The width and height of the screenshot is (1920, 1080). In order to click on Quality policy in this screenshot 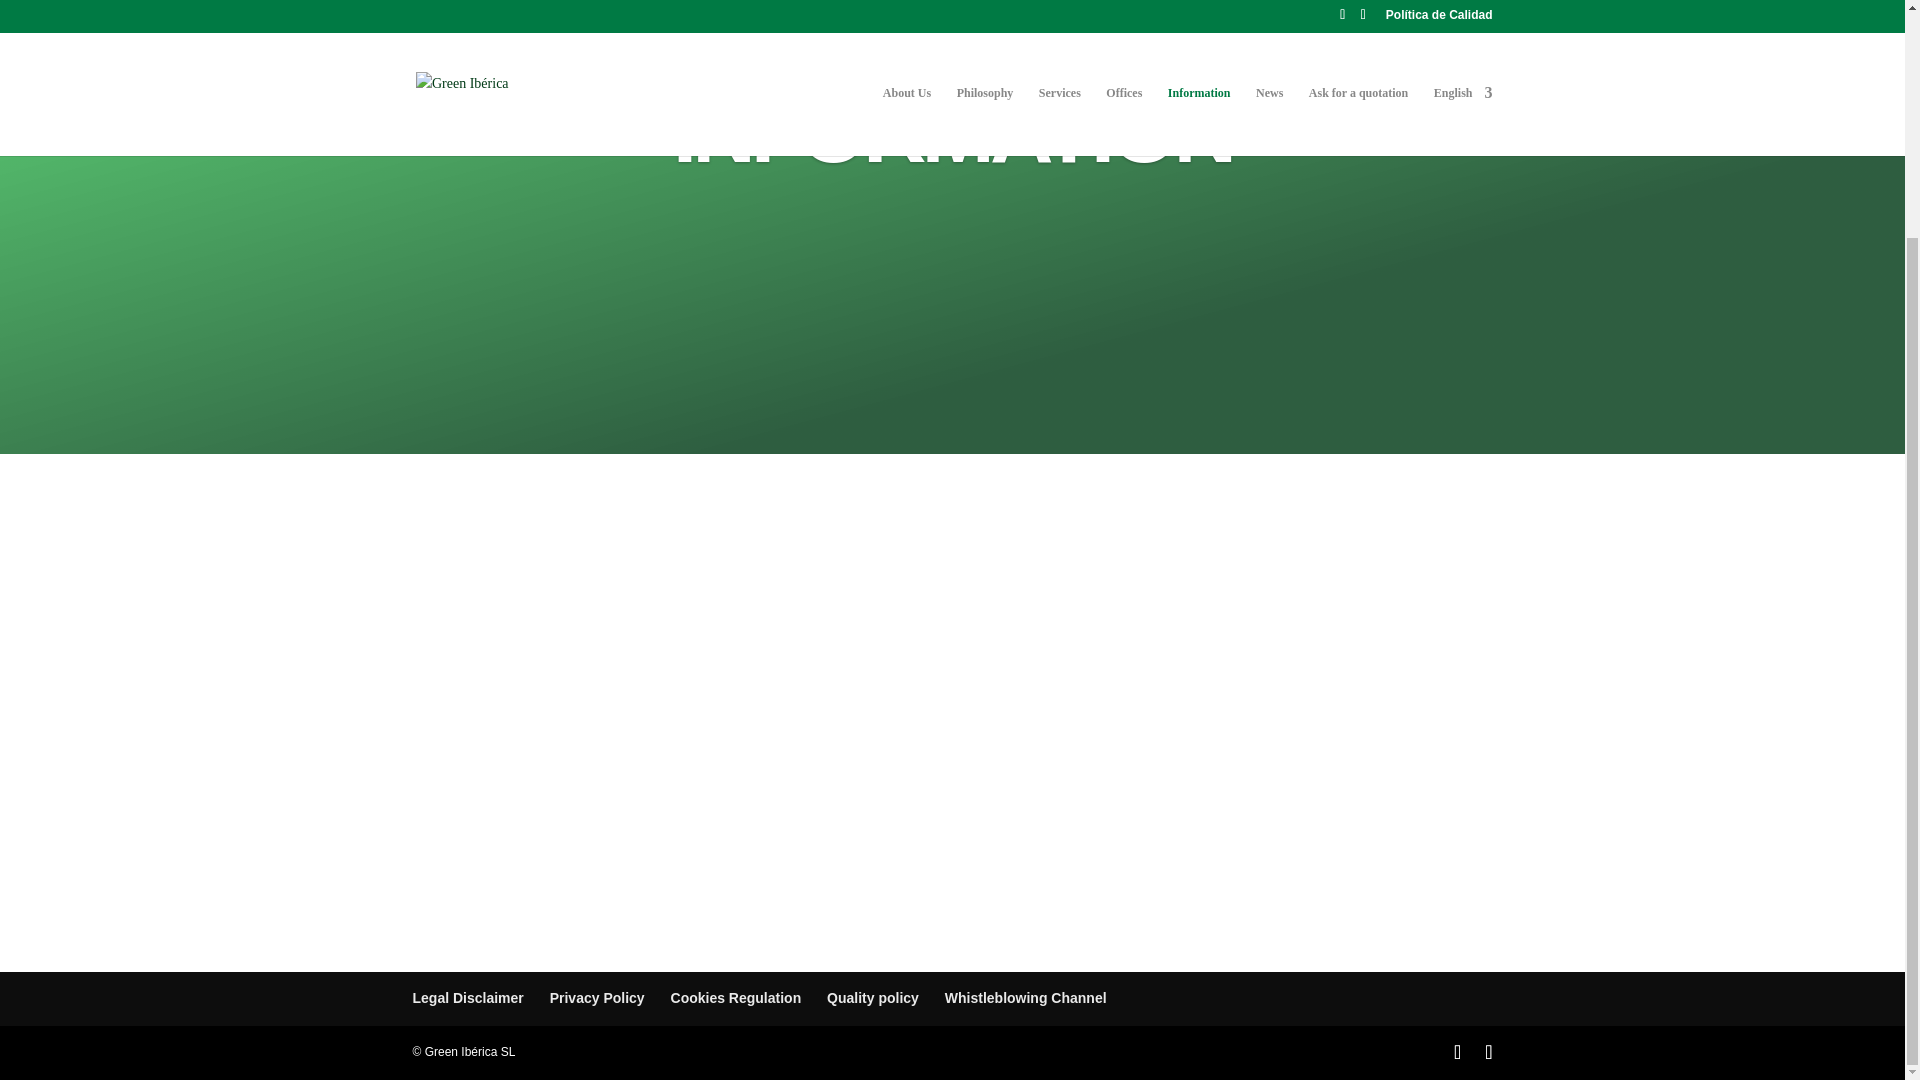, I will do `click(873, 998)`.